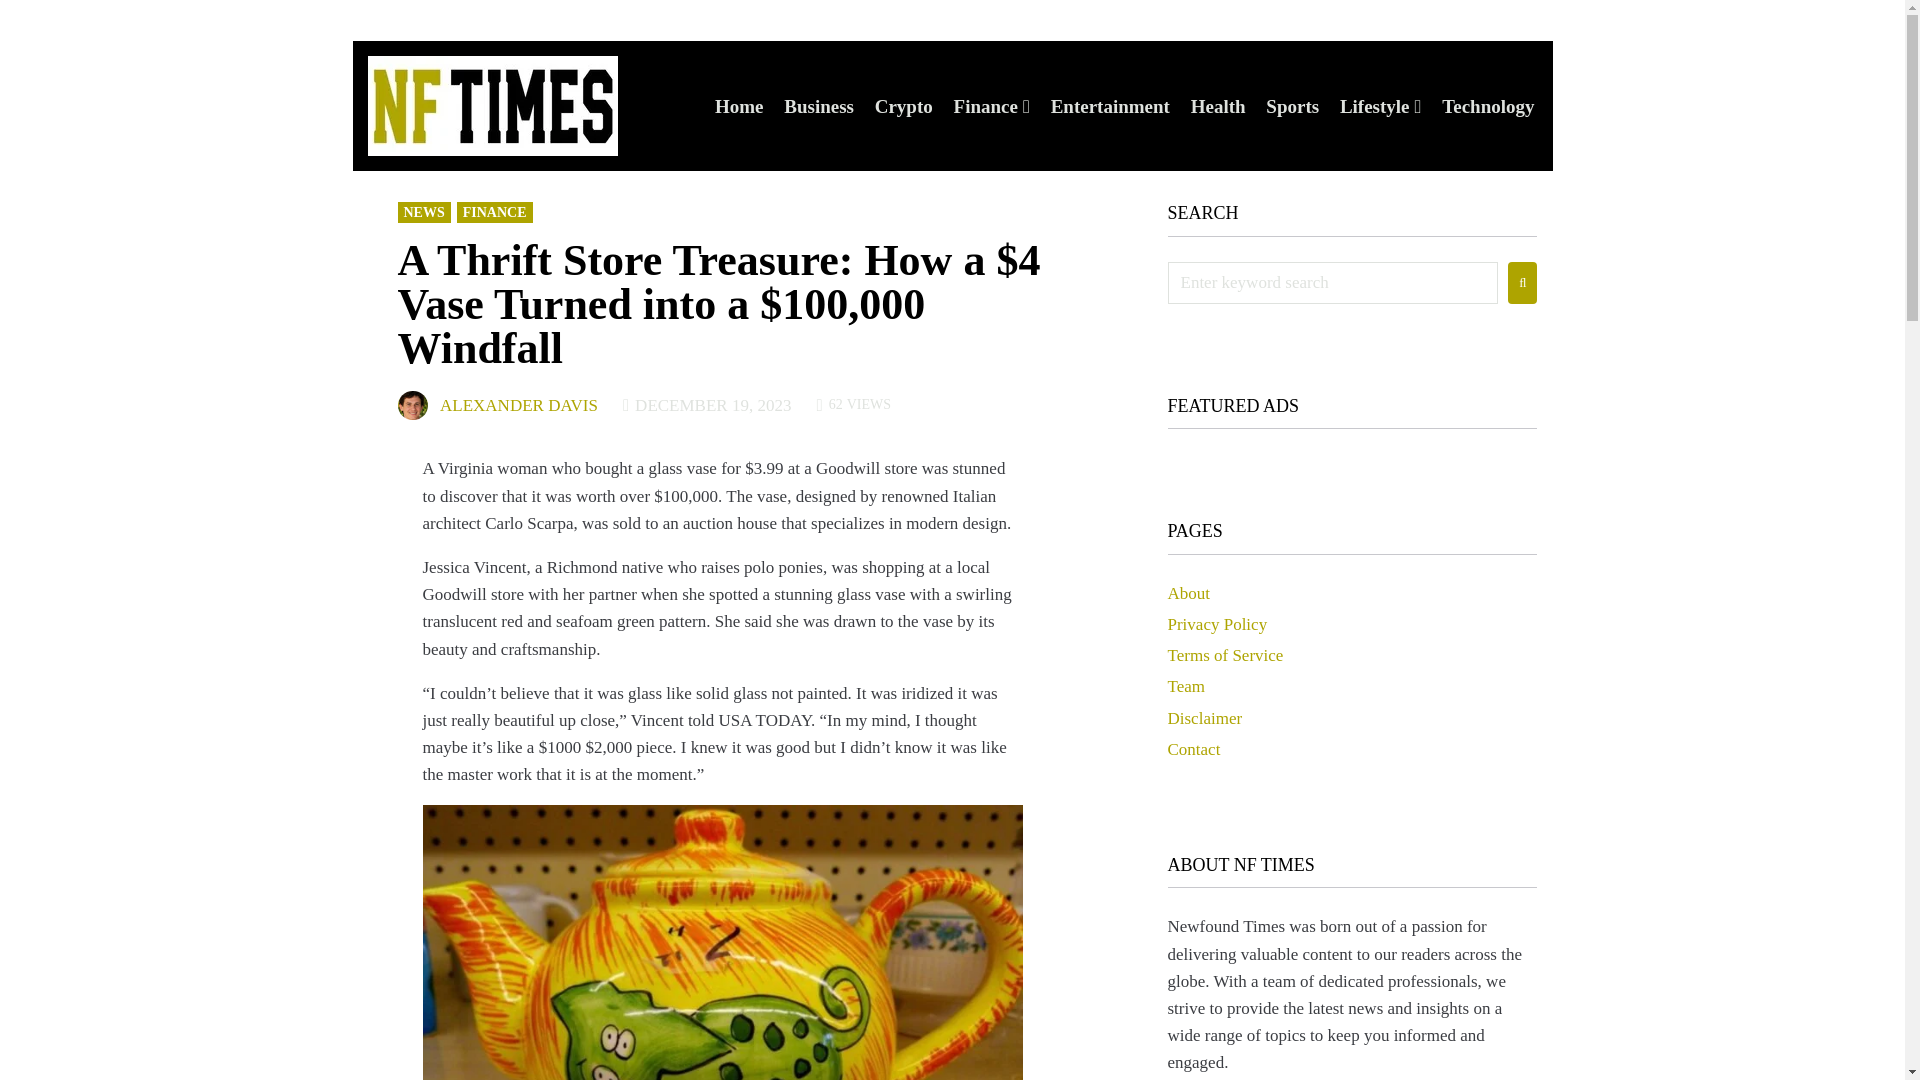  What do you see at coordinates (1194, 749) in the screenshot?
I see `Contact` at bounding box center [1194, 749].